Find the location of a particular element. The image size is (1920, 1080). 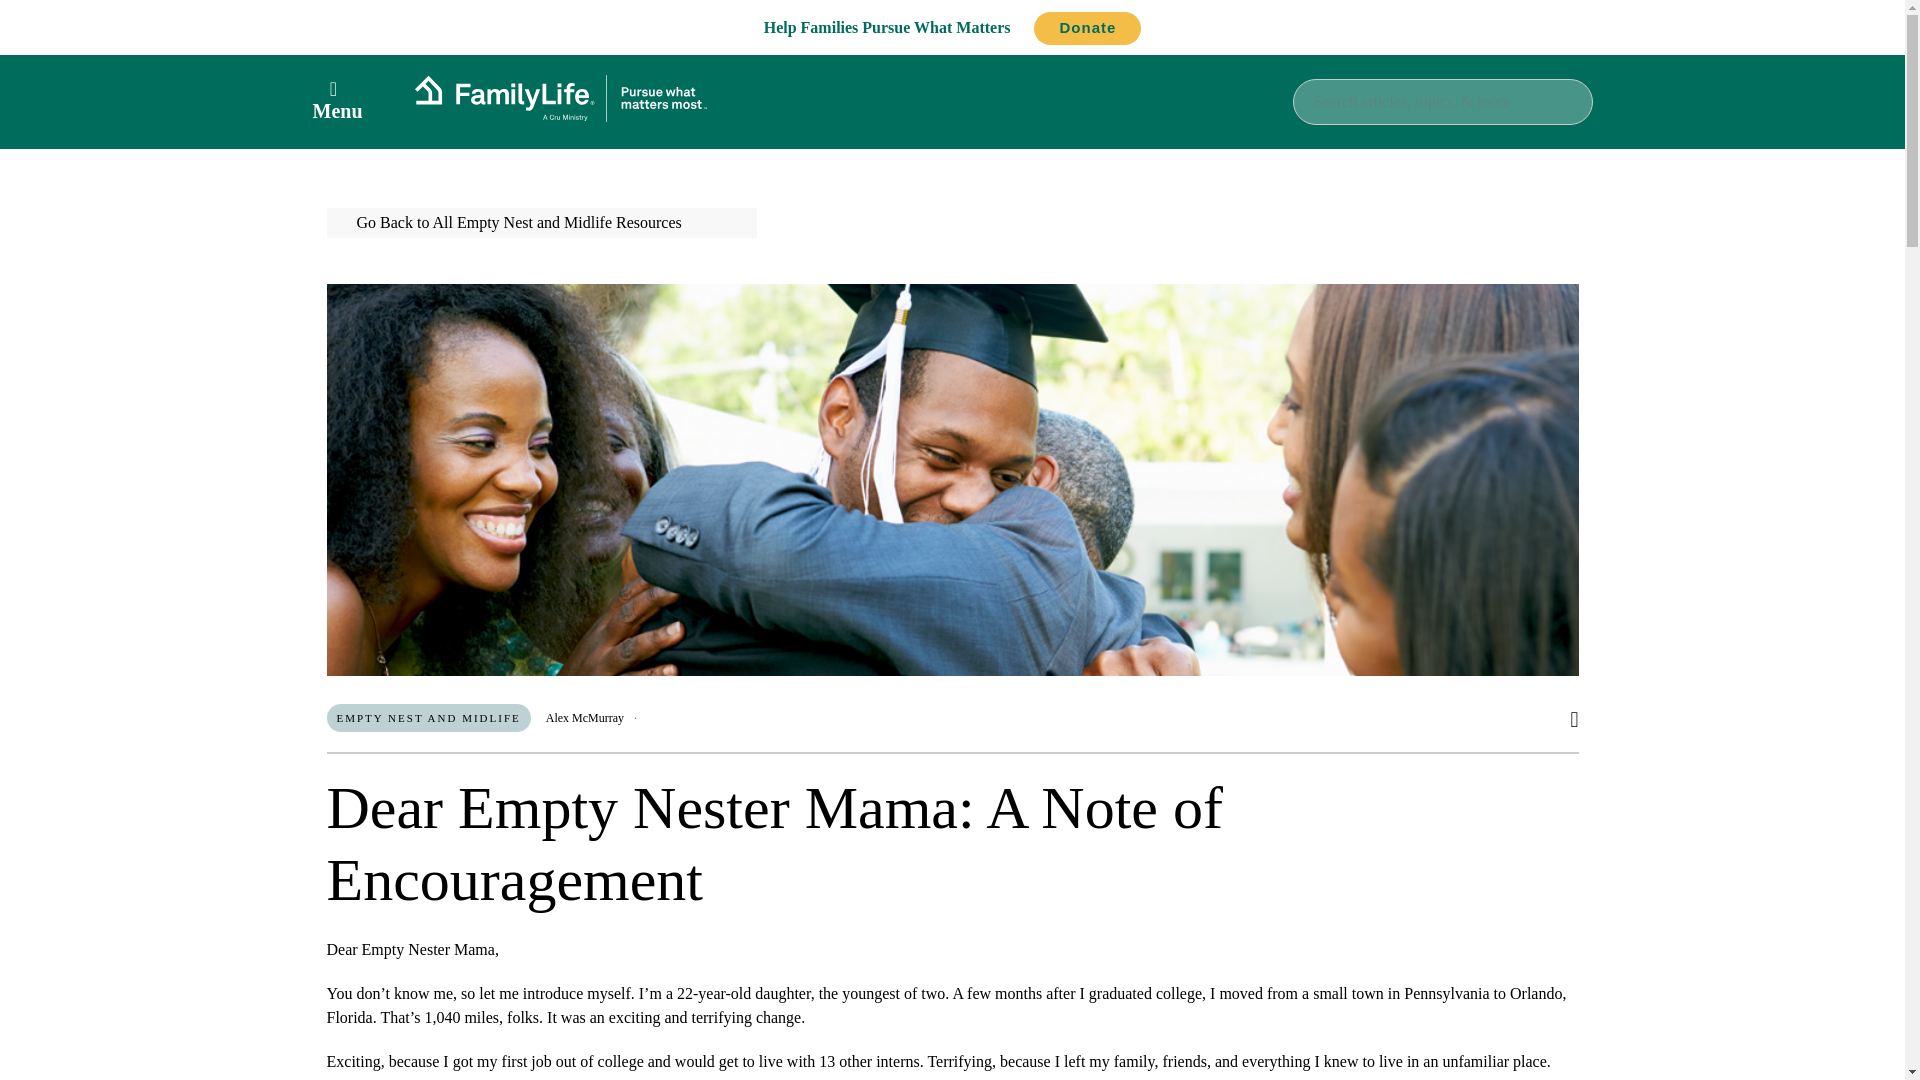

Search for: is located at coordinates (1442, 100).